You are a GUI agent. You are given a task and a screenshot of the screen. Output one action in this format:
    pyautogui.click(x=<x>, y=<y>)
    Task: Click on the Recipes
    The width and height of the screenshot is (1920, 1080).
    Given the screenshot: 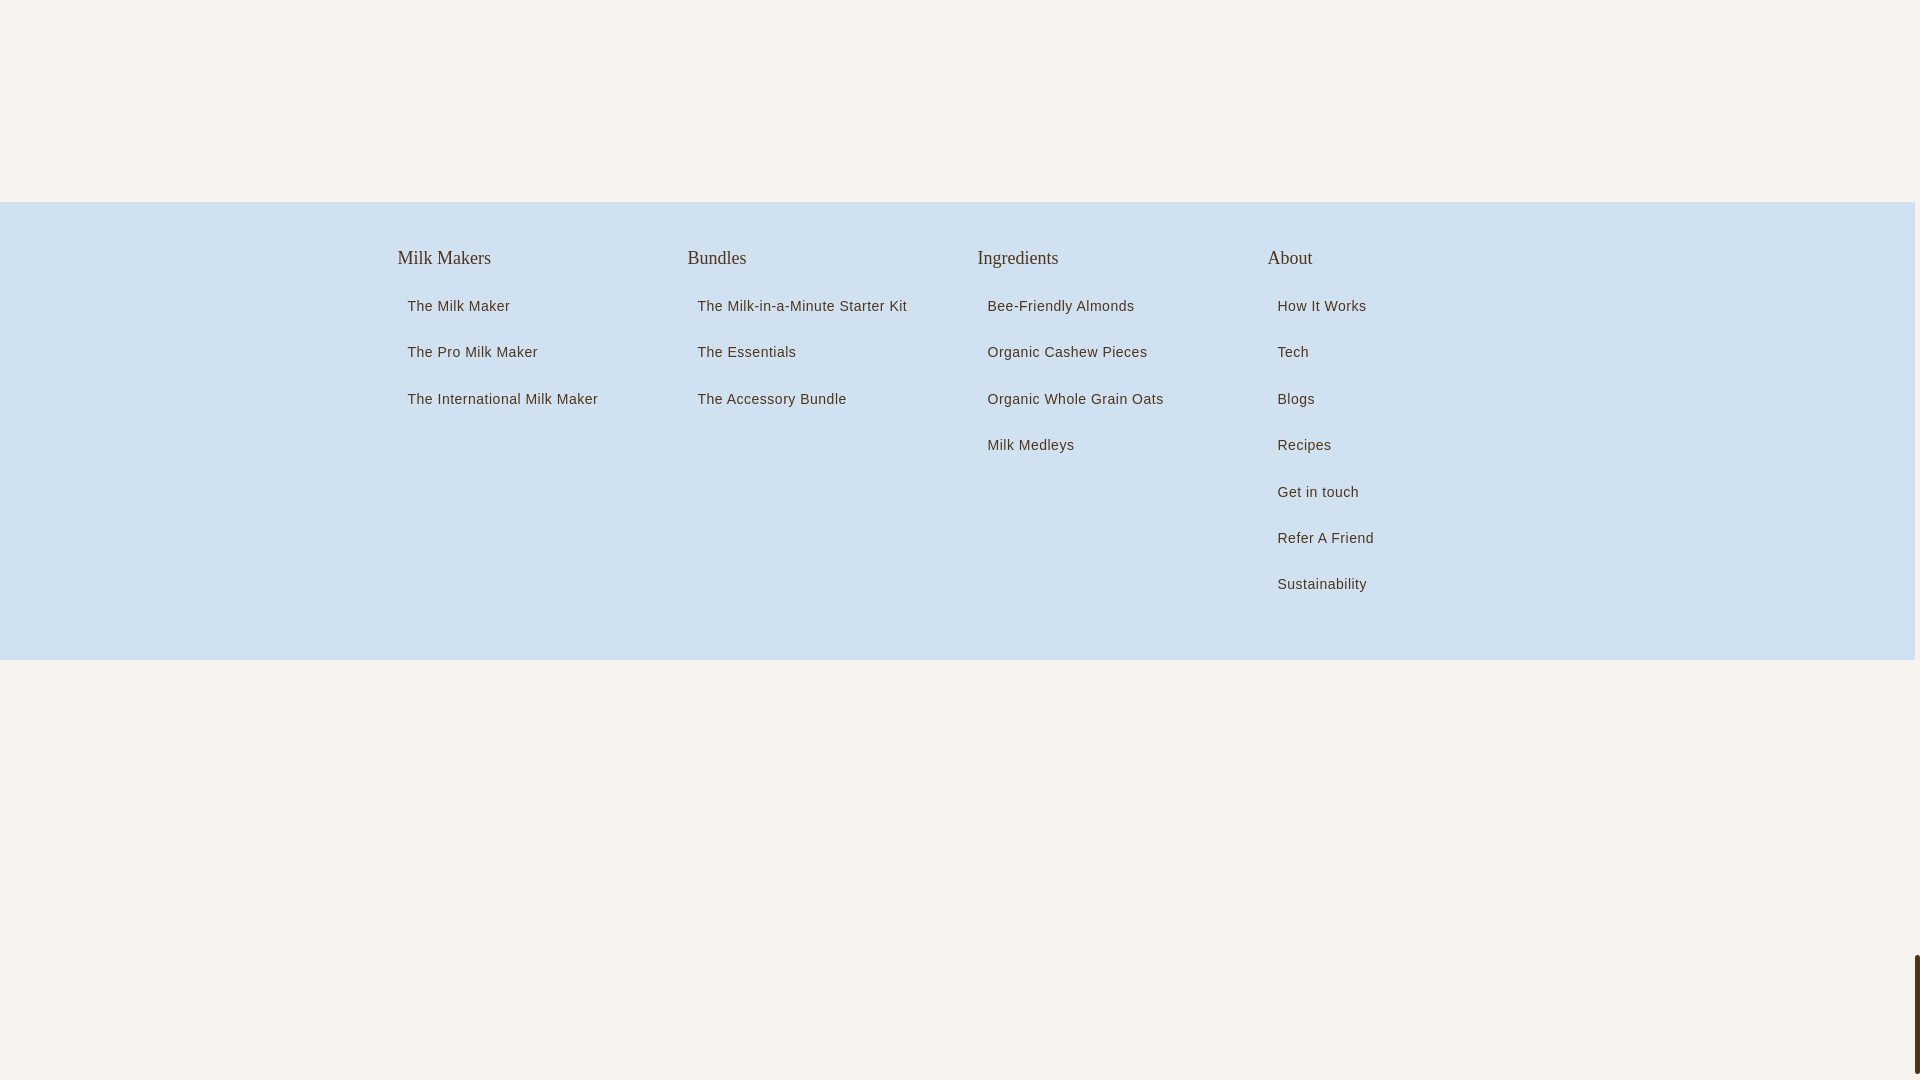 What is the action you would take?
    pyautogui.click(x=1326, y=444)
    